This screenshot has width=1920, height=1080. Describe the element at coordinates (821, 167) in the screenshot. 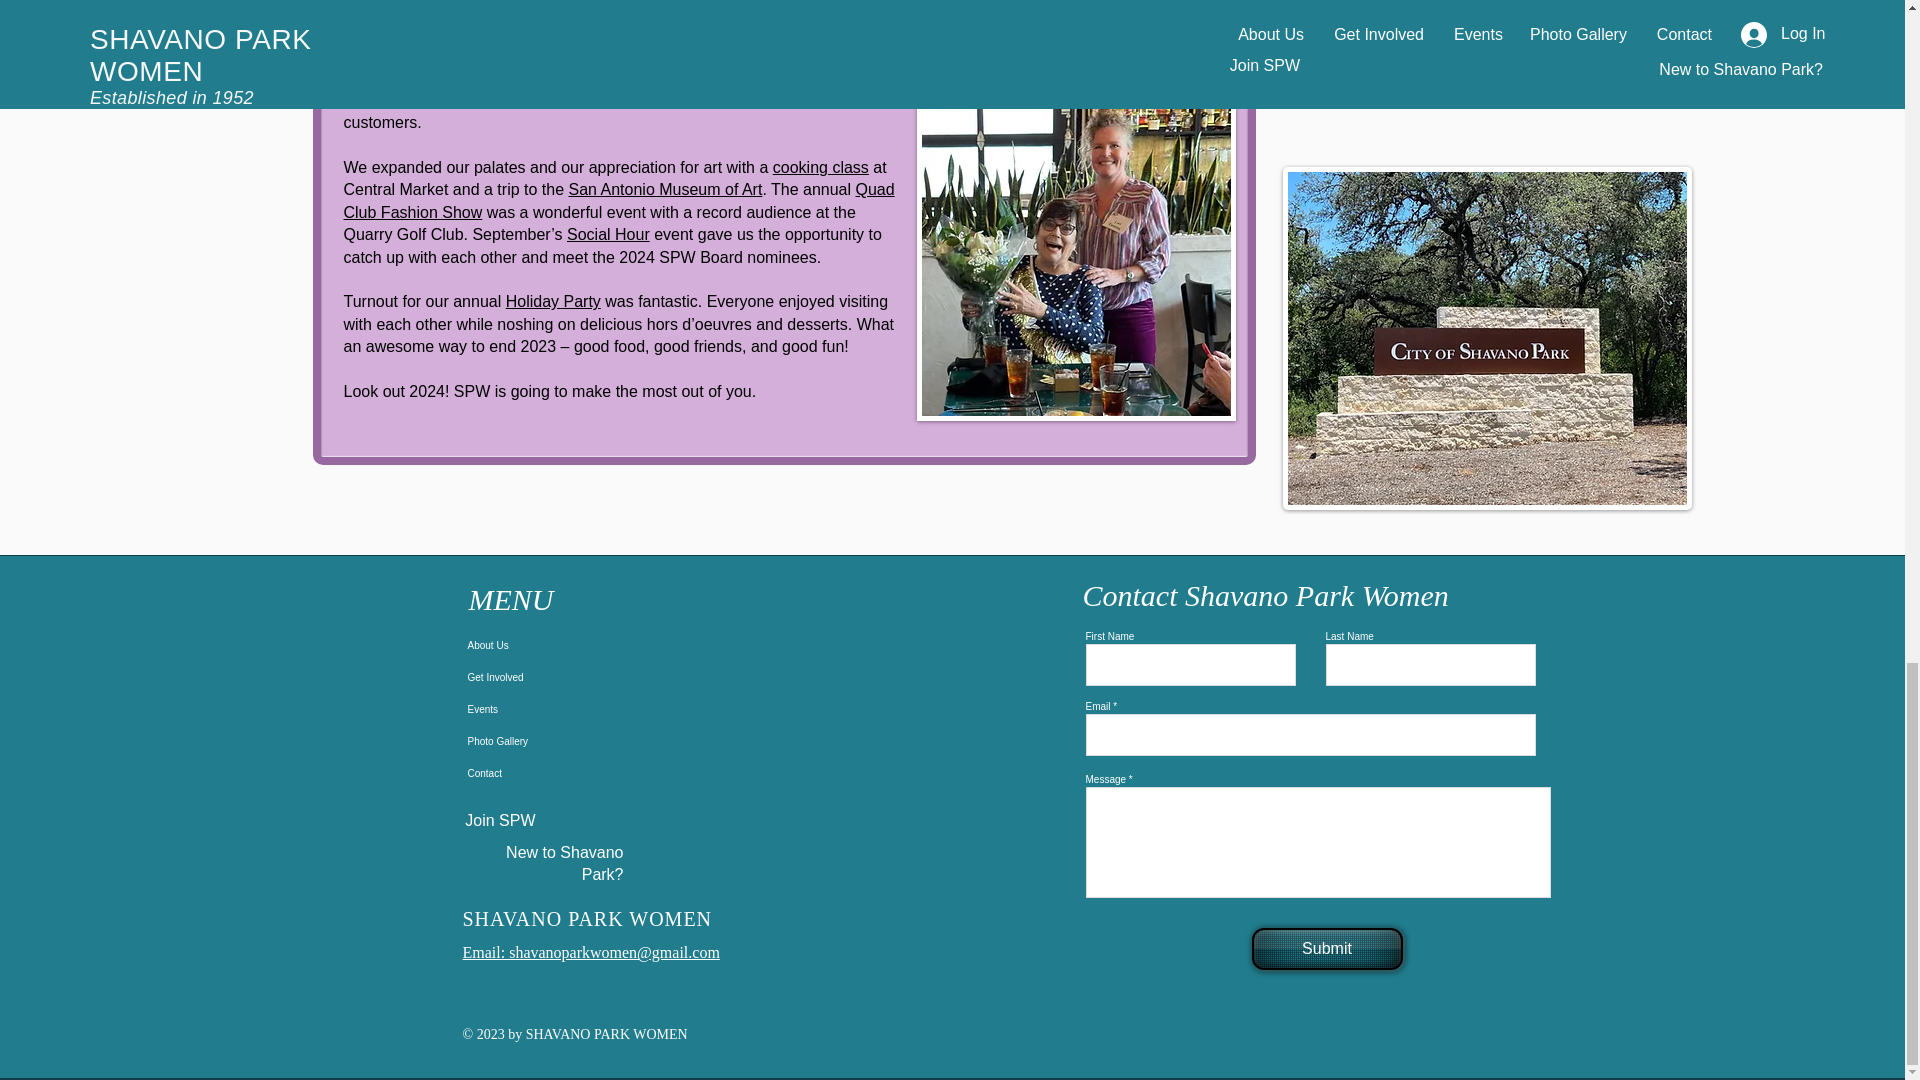

I see `cooking class` at that location.